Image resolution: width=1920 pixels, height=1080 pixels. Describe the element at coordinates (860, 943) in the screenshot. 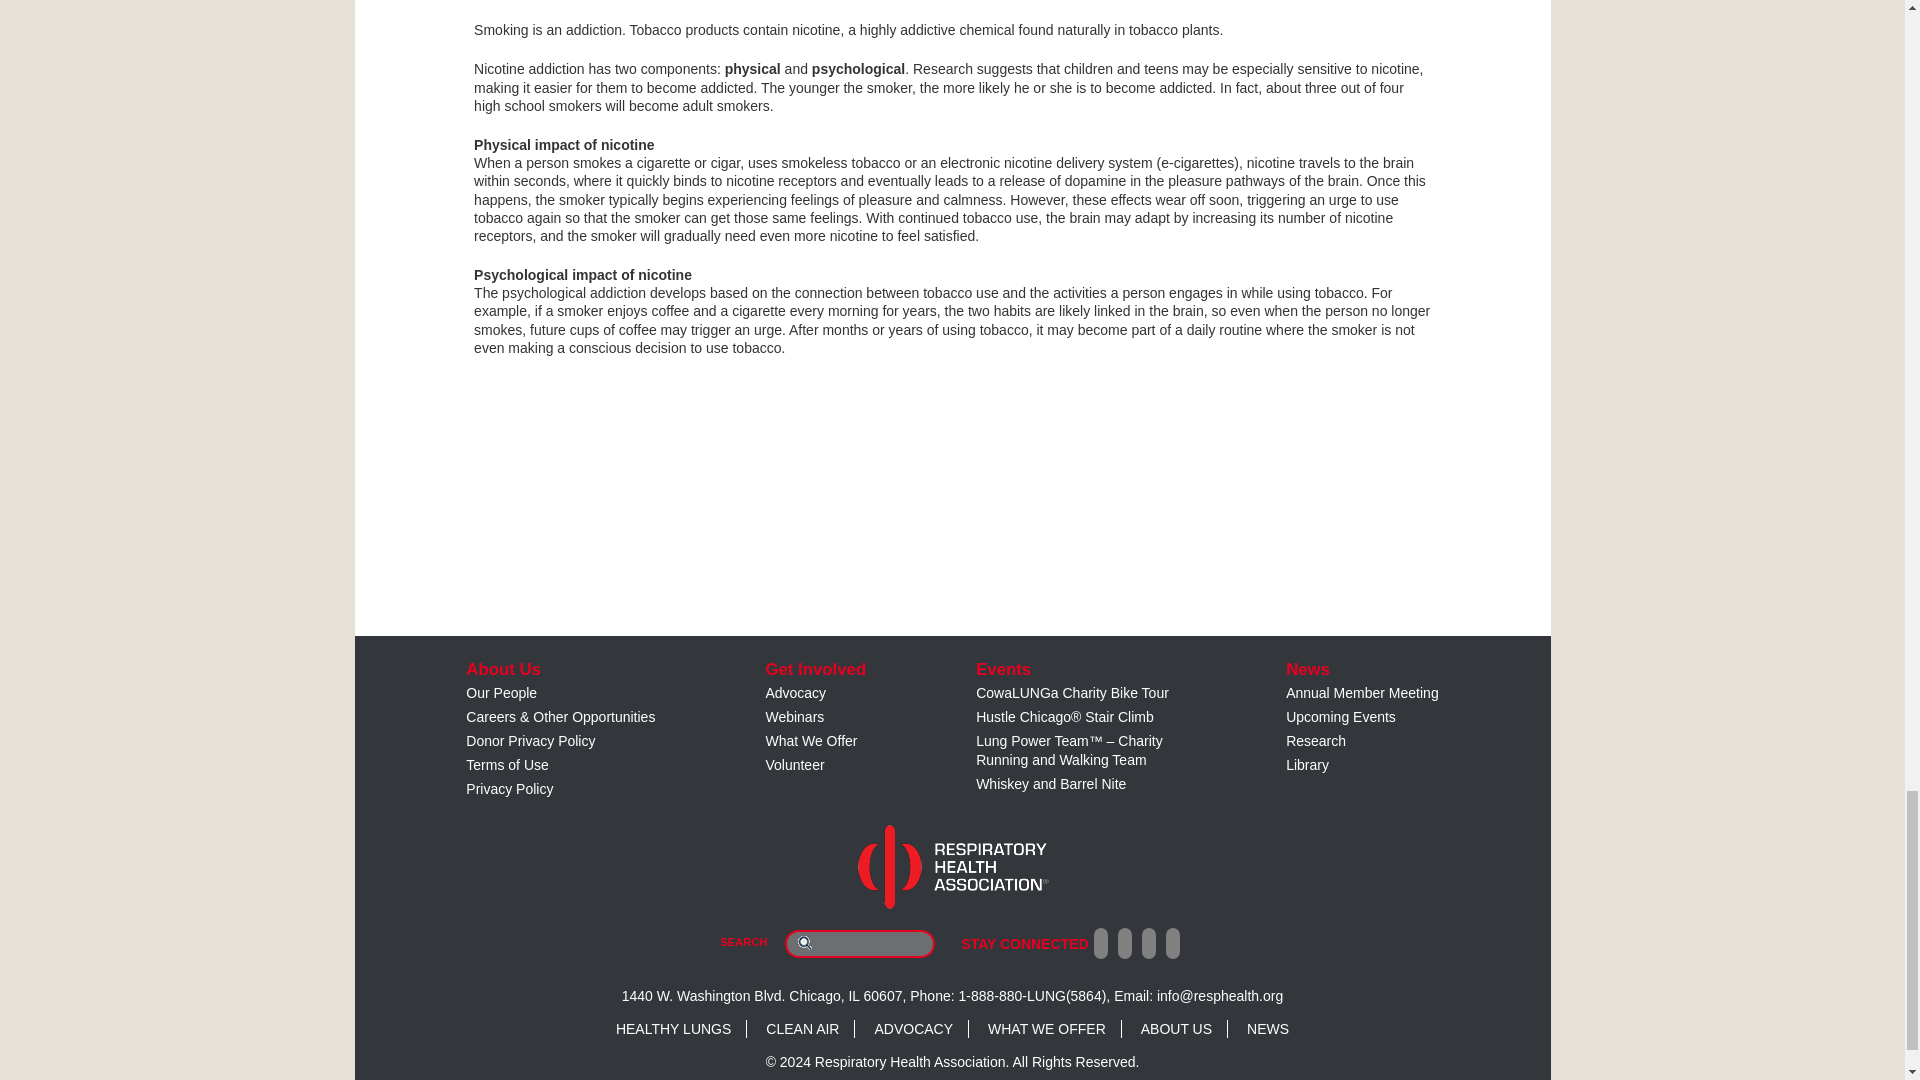

I see `Search for:` at that location.